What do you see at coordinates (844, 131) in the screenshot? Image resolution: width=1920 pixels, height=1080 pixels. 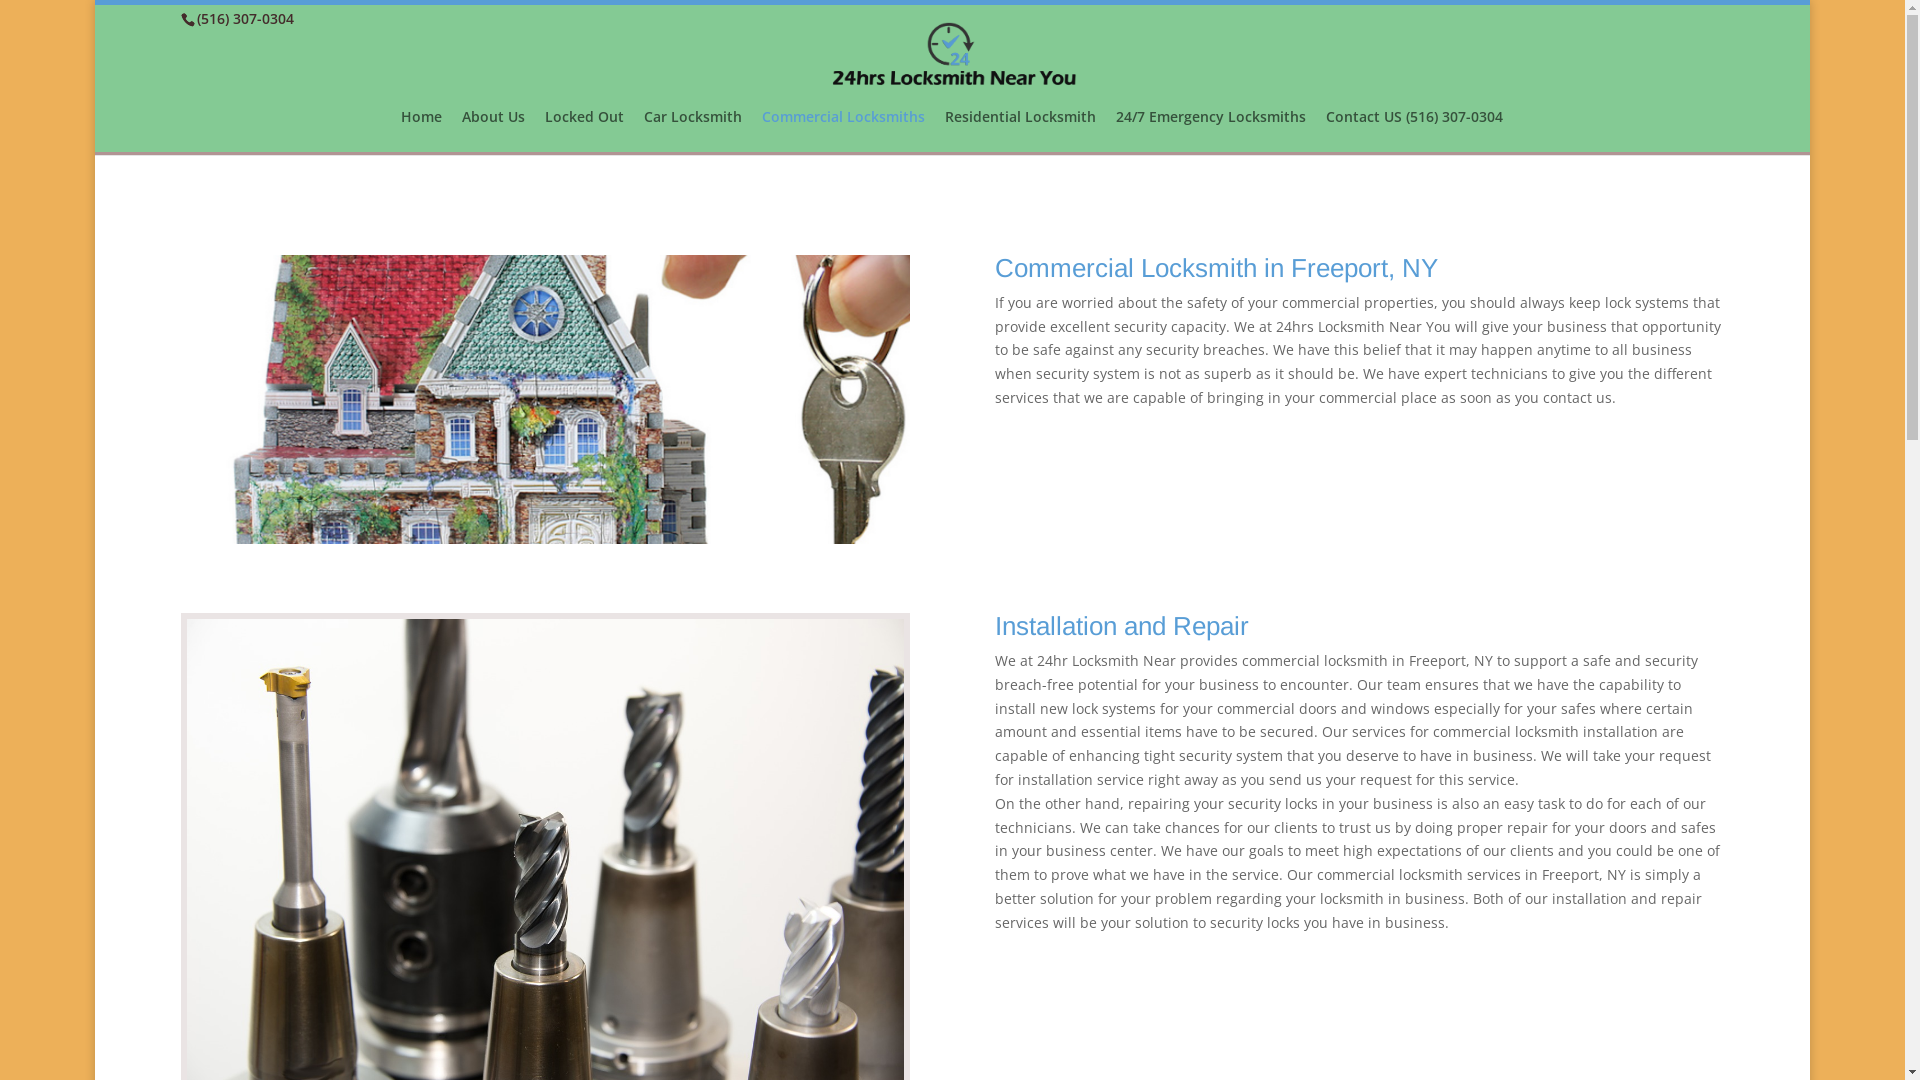 I see `Commercial Locksmiths` at bounding box center [844, 131].